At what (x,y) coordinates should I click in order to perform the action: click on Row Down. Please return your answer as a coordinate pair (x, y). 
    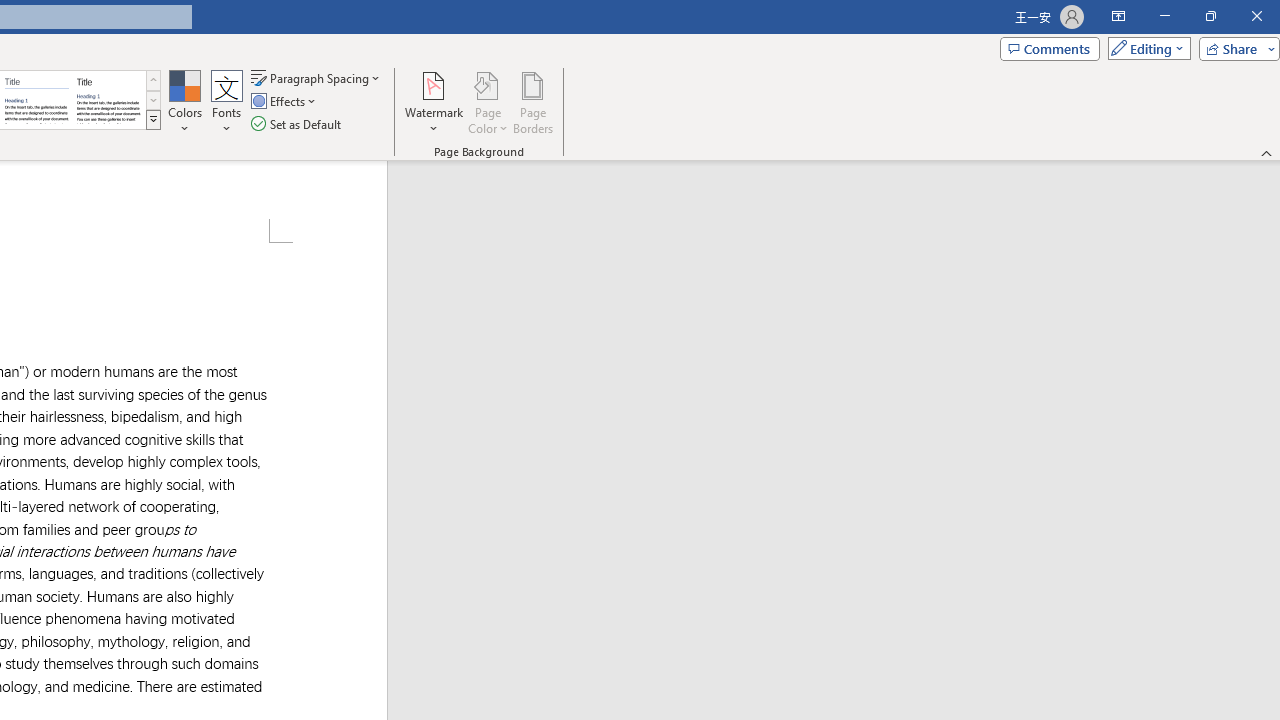
    Looking at the image, I should click on (153, 100).